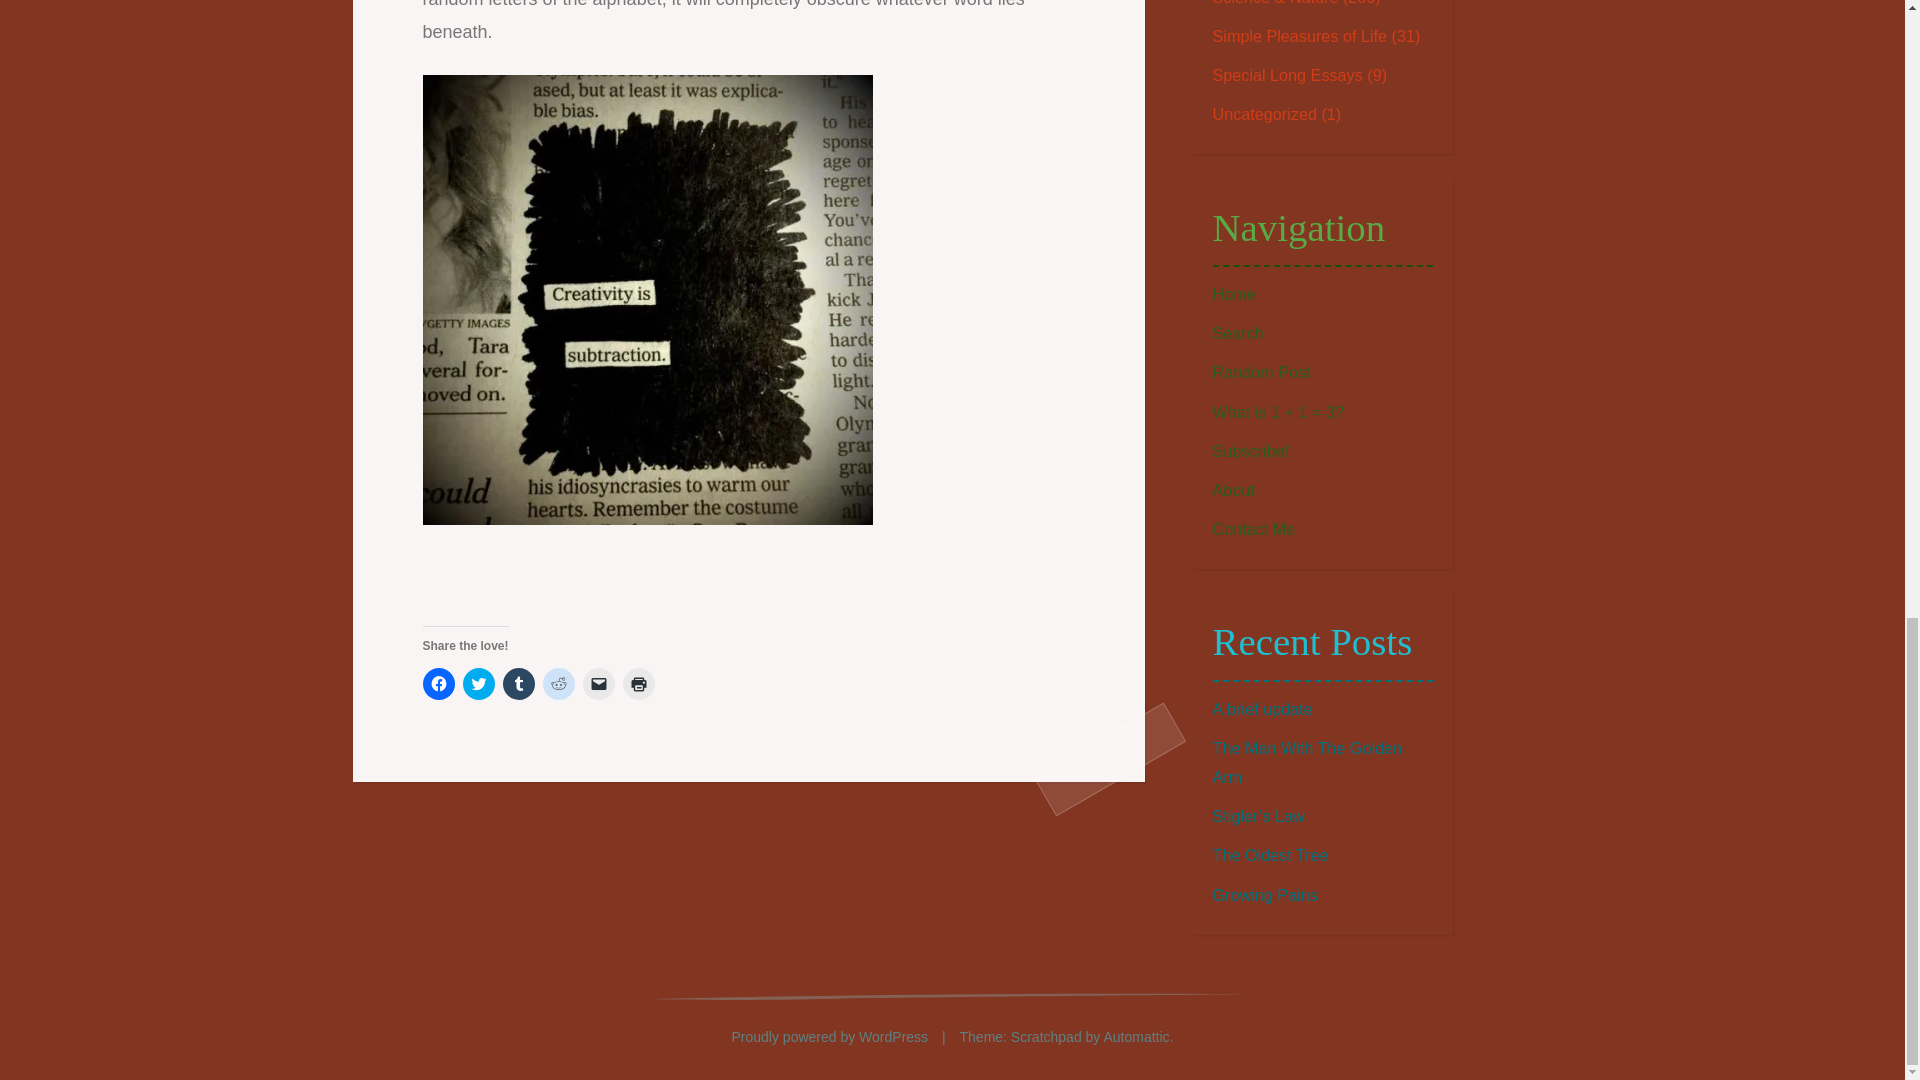 The width and height of the screenshot is (1920, 1080). I want to click on Special Long Essays, so click(1286, 74).